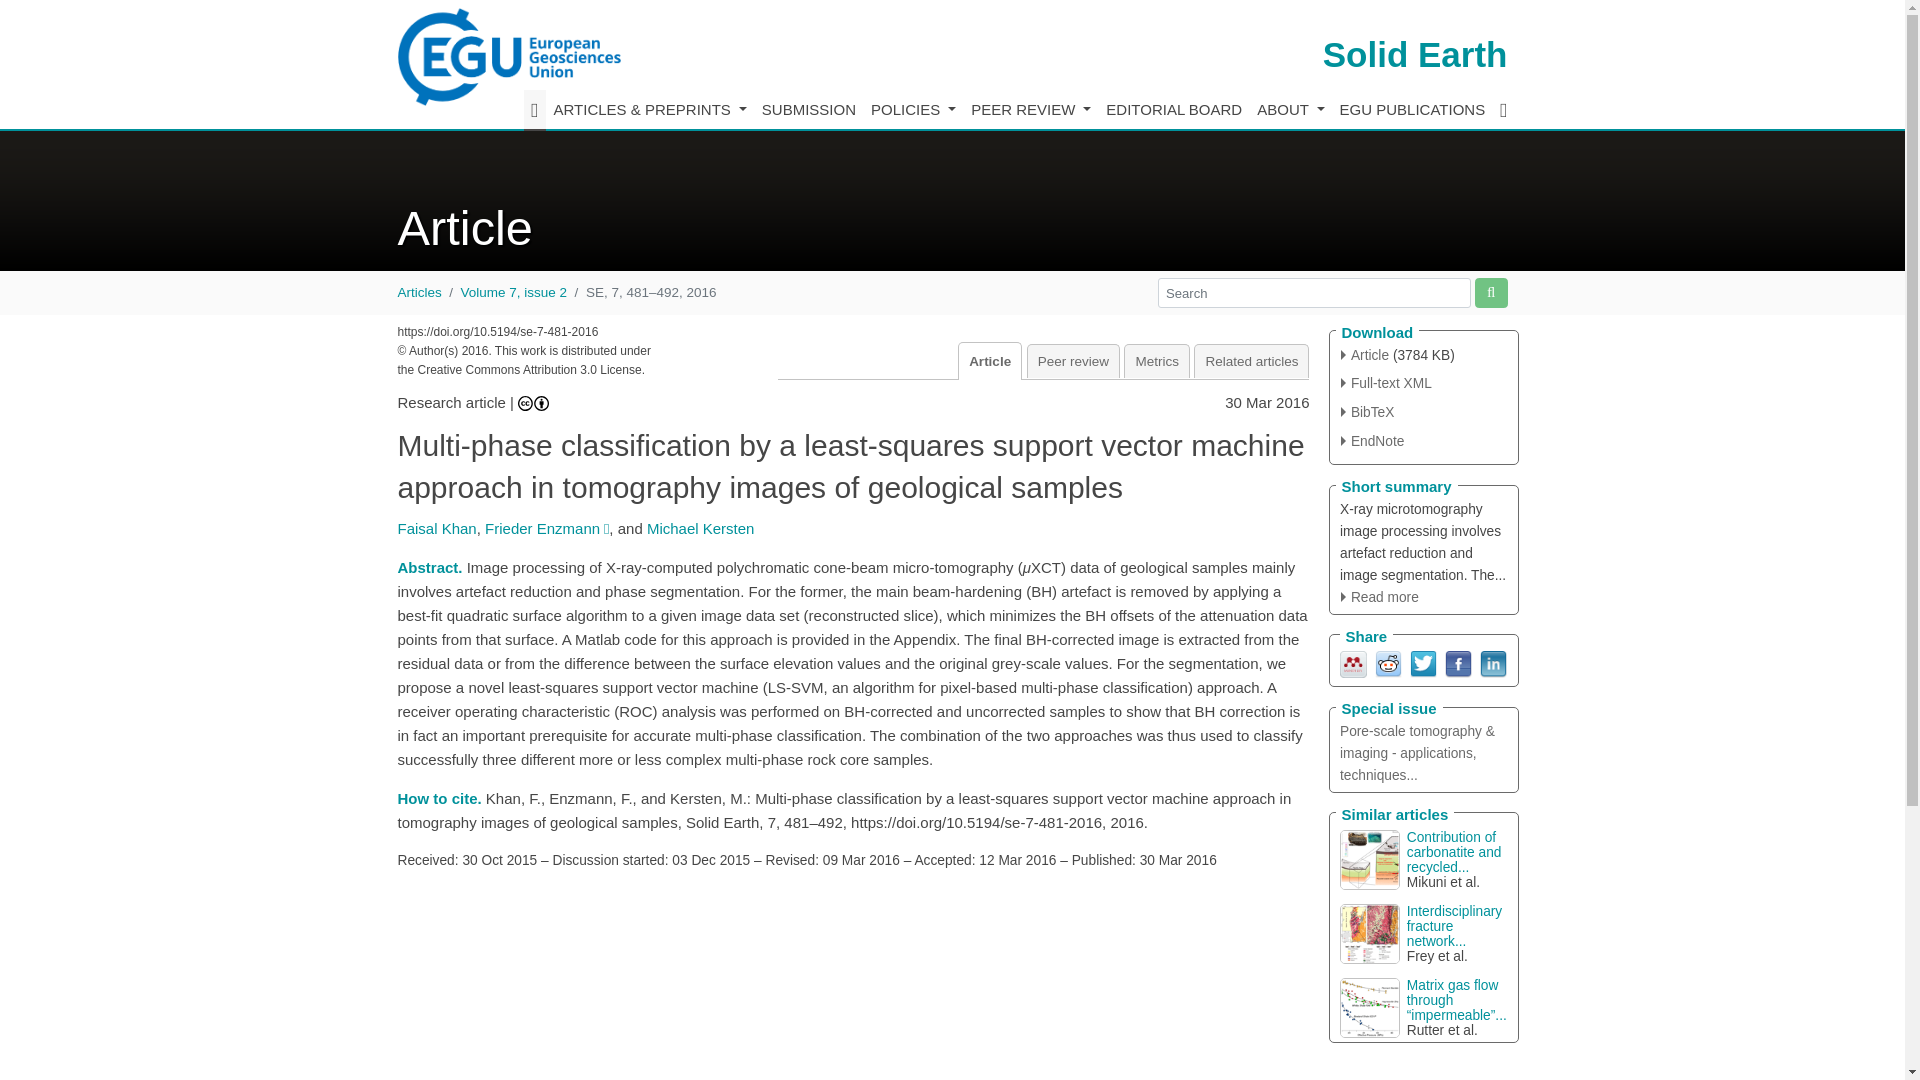 This screenshot has height=1080, width=1920. Describe the element at coordinates (808, 110) in the screenshot. I see `SUBMISSION` at that location.